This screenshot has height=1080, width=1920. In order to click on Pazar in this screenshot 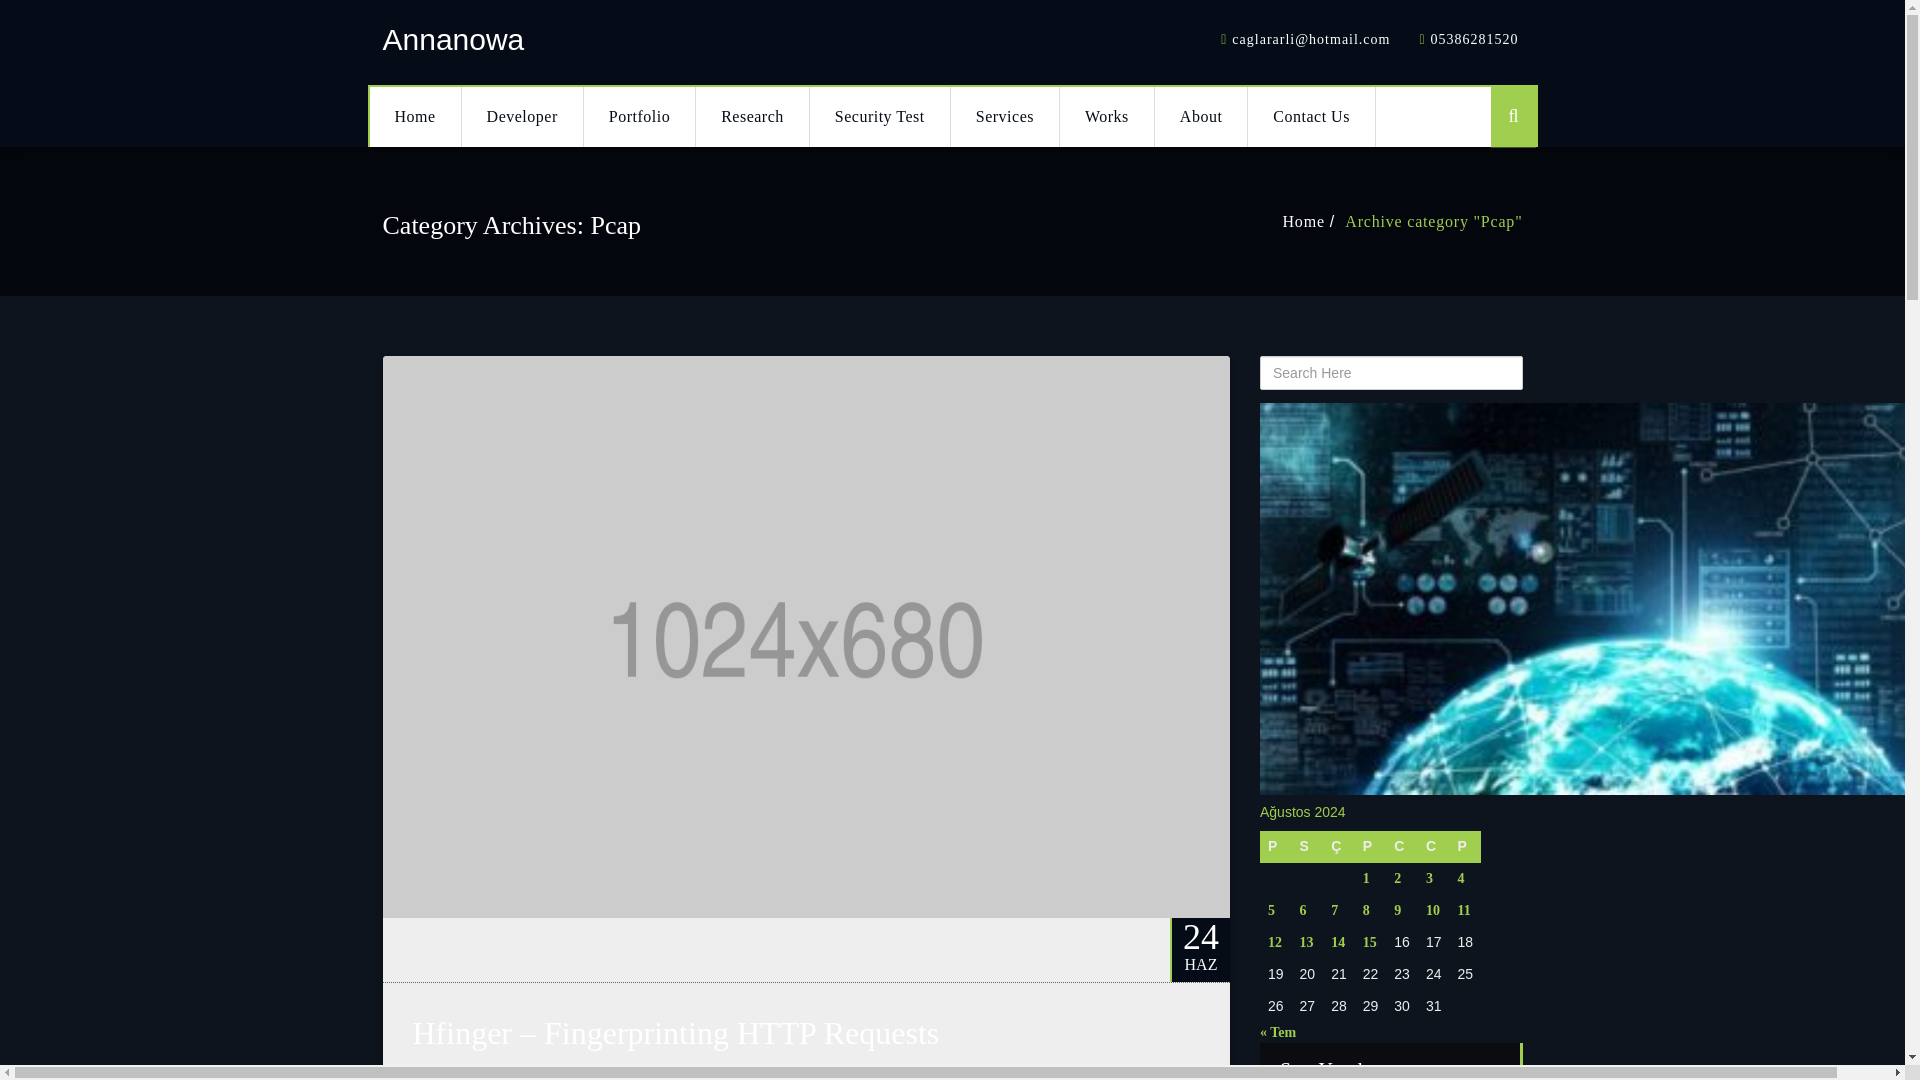, I will do `click(1464, 846)`.